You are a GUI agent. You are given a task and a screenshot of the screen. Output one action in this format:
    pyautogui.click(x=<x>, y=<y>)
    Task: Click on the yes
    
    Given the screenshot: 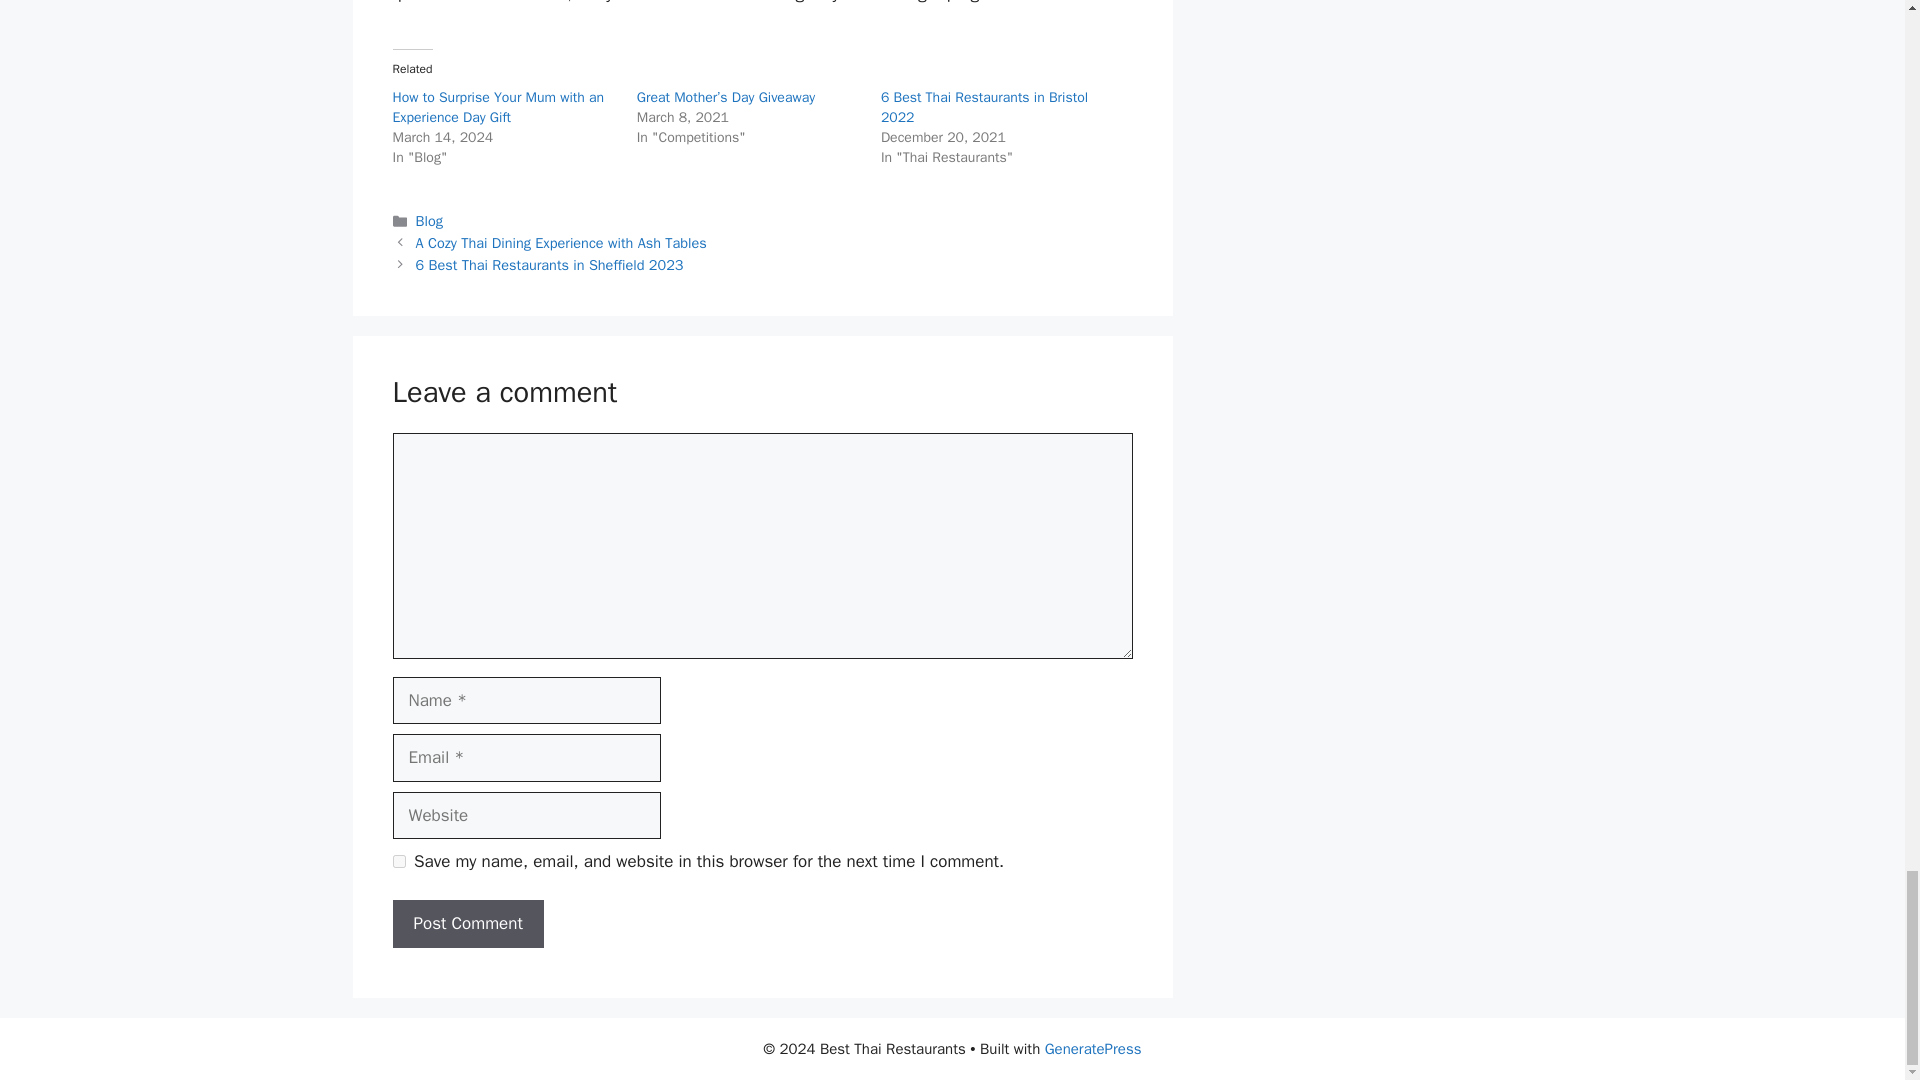 What is the action you would take?
    pyautogui.click(x=398, y=862)
    